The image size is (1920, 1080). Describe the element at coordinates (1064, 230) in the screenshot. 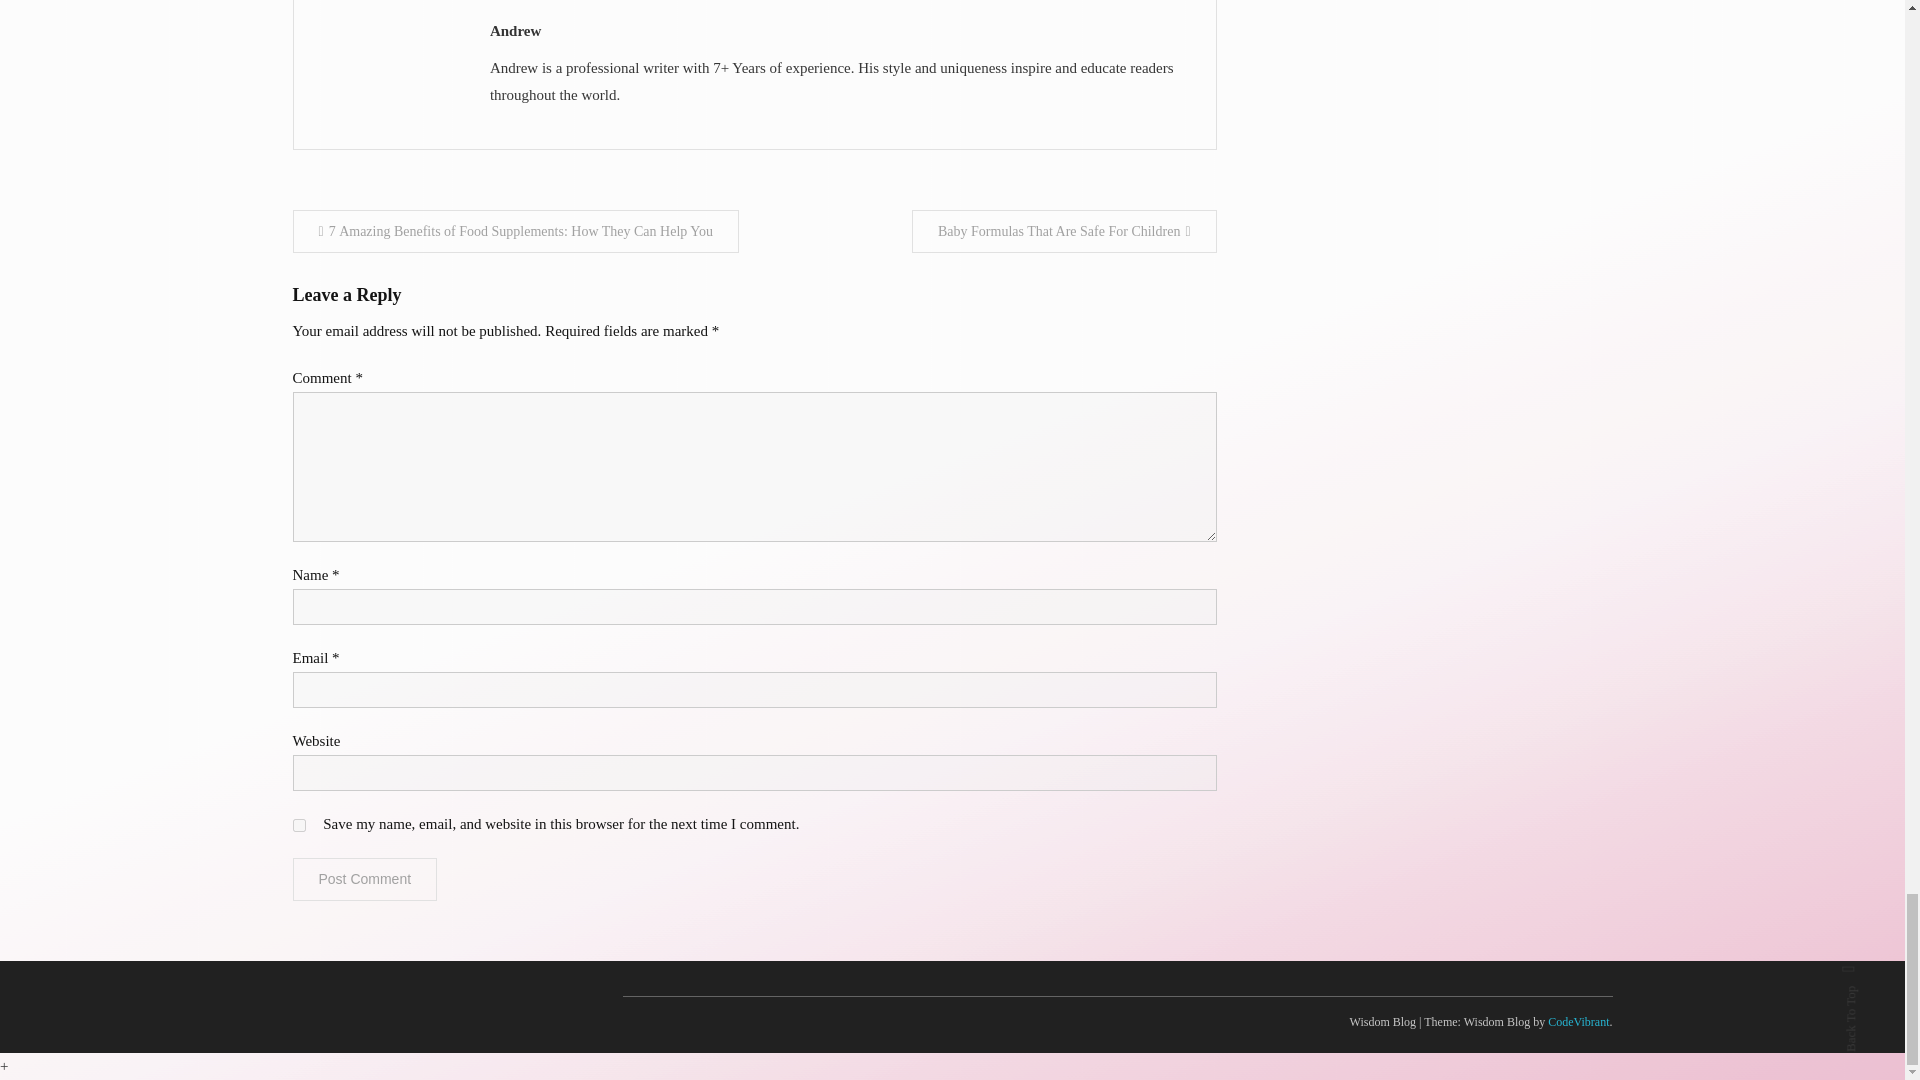

I see `Baby Formulas That Are Safe For Children` at that location.